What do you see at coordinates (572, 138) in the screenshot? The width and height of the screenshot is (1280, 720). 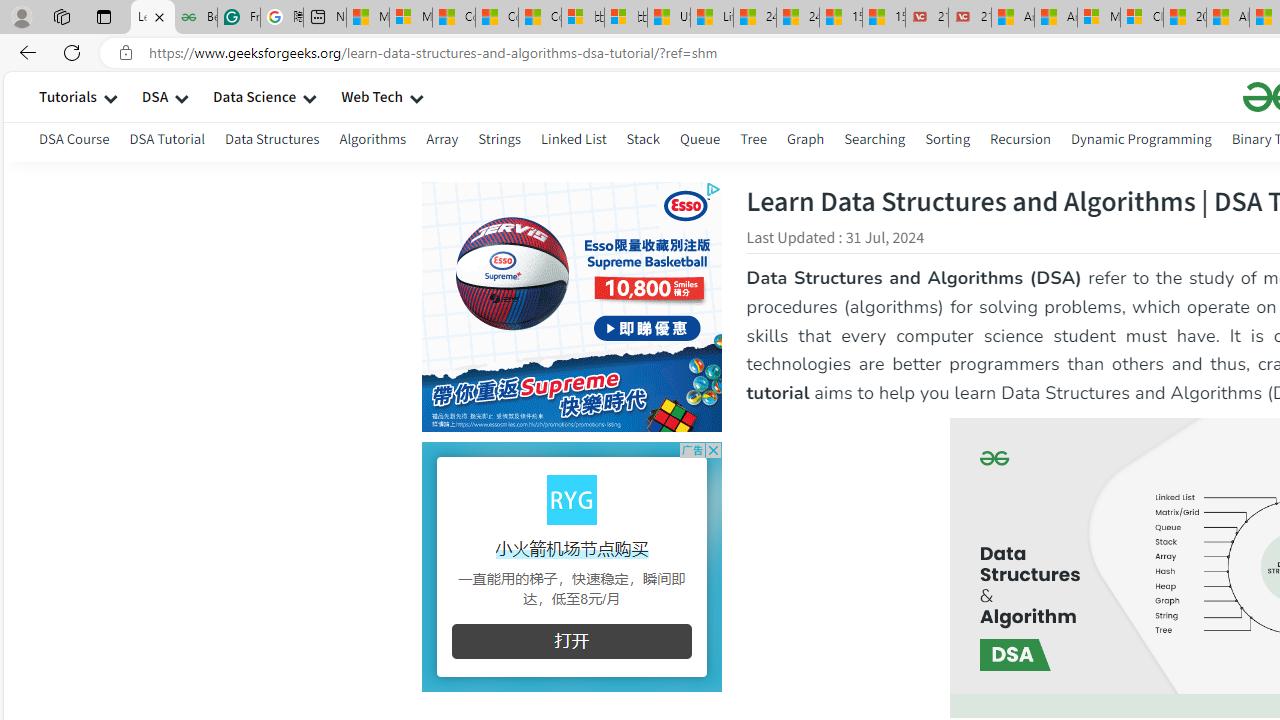 I see `Linked List` at bounding box center [572, 138].